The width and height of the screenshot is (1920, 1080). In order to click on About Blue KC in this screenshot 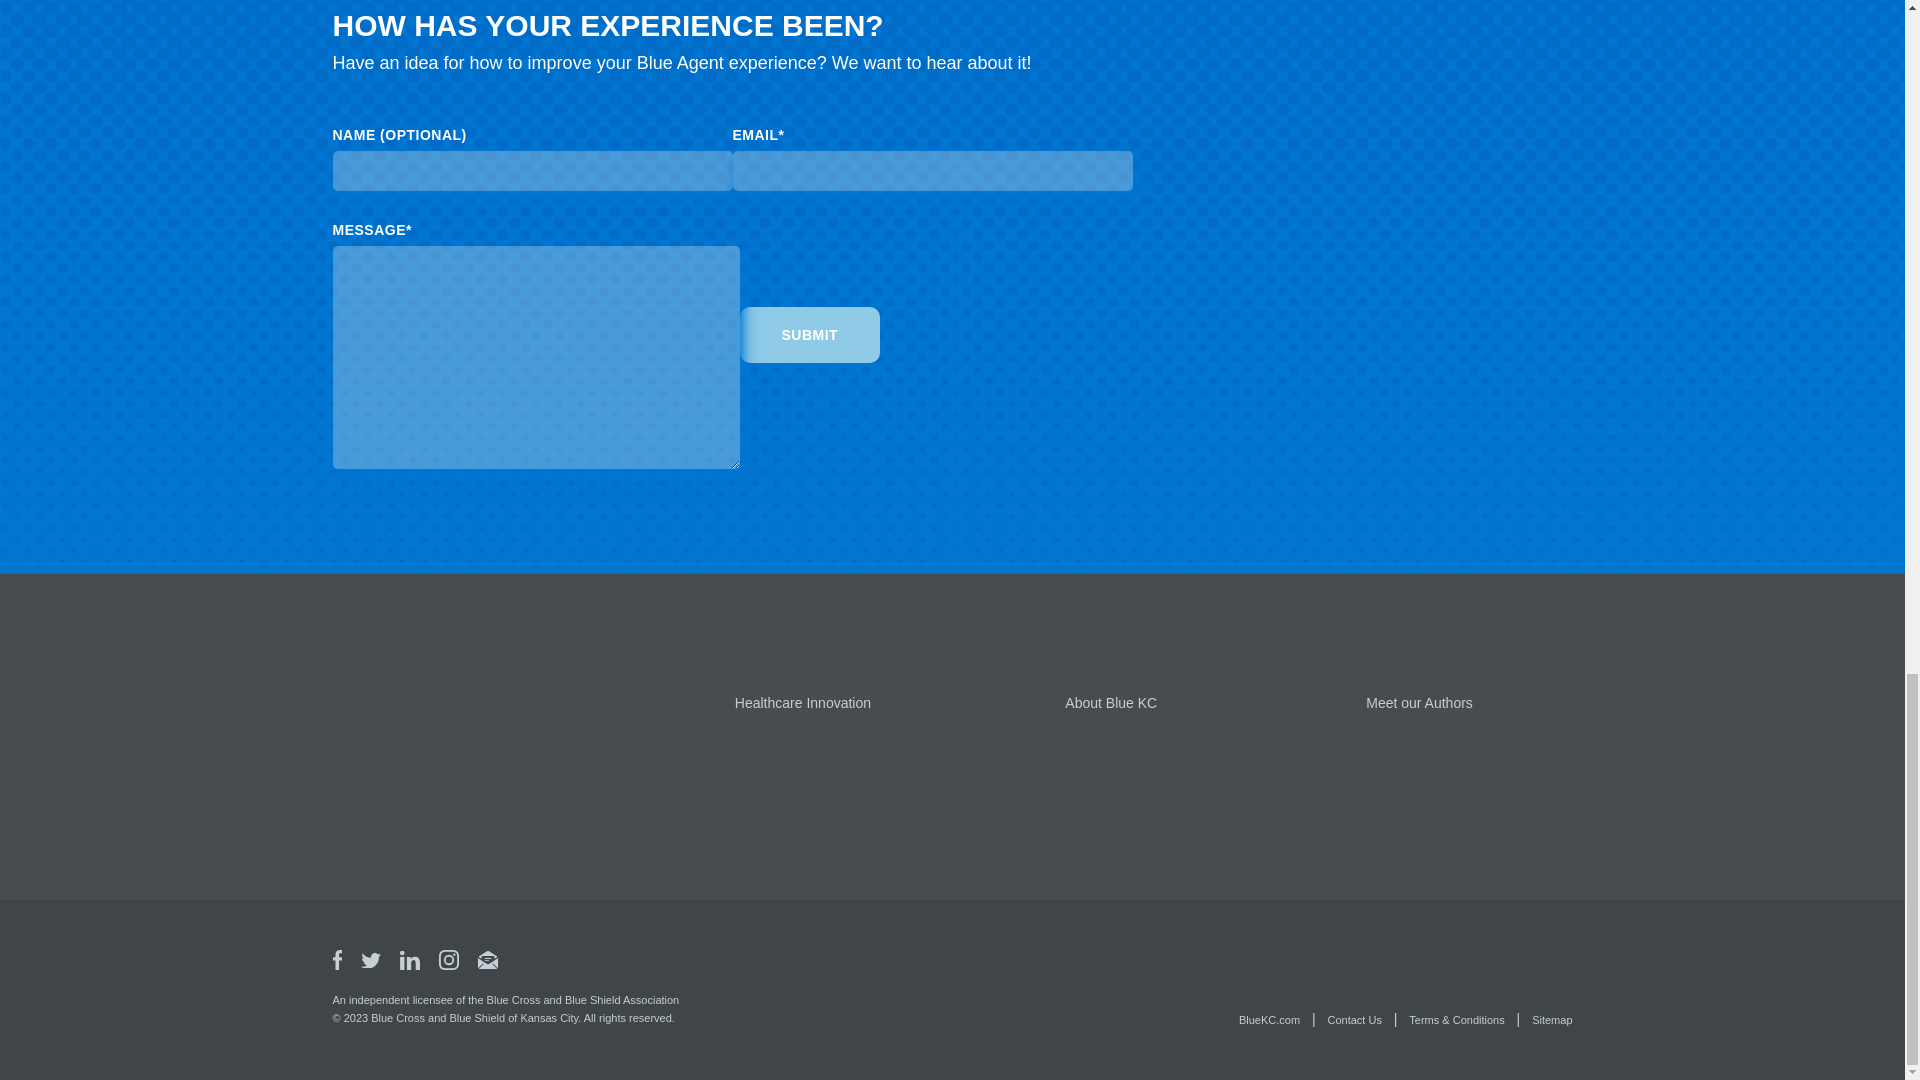, I will do `click(1111, 702)`.